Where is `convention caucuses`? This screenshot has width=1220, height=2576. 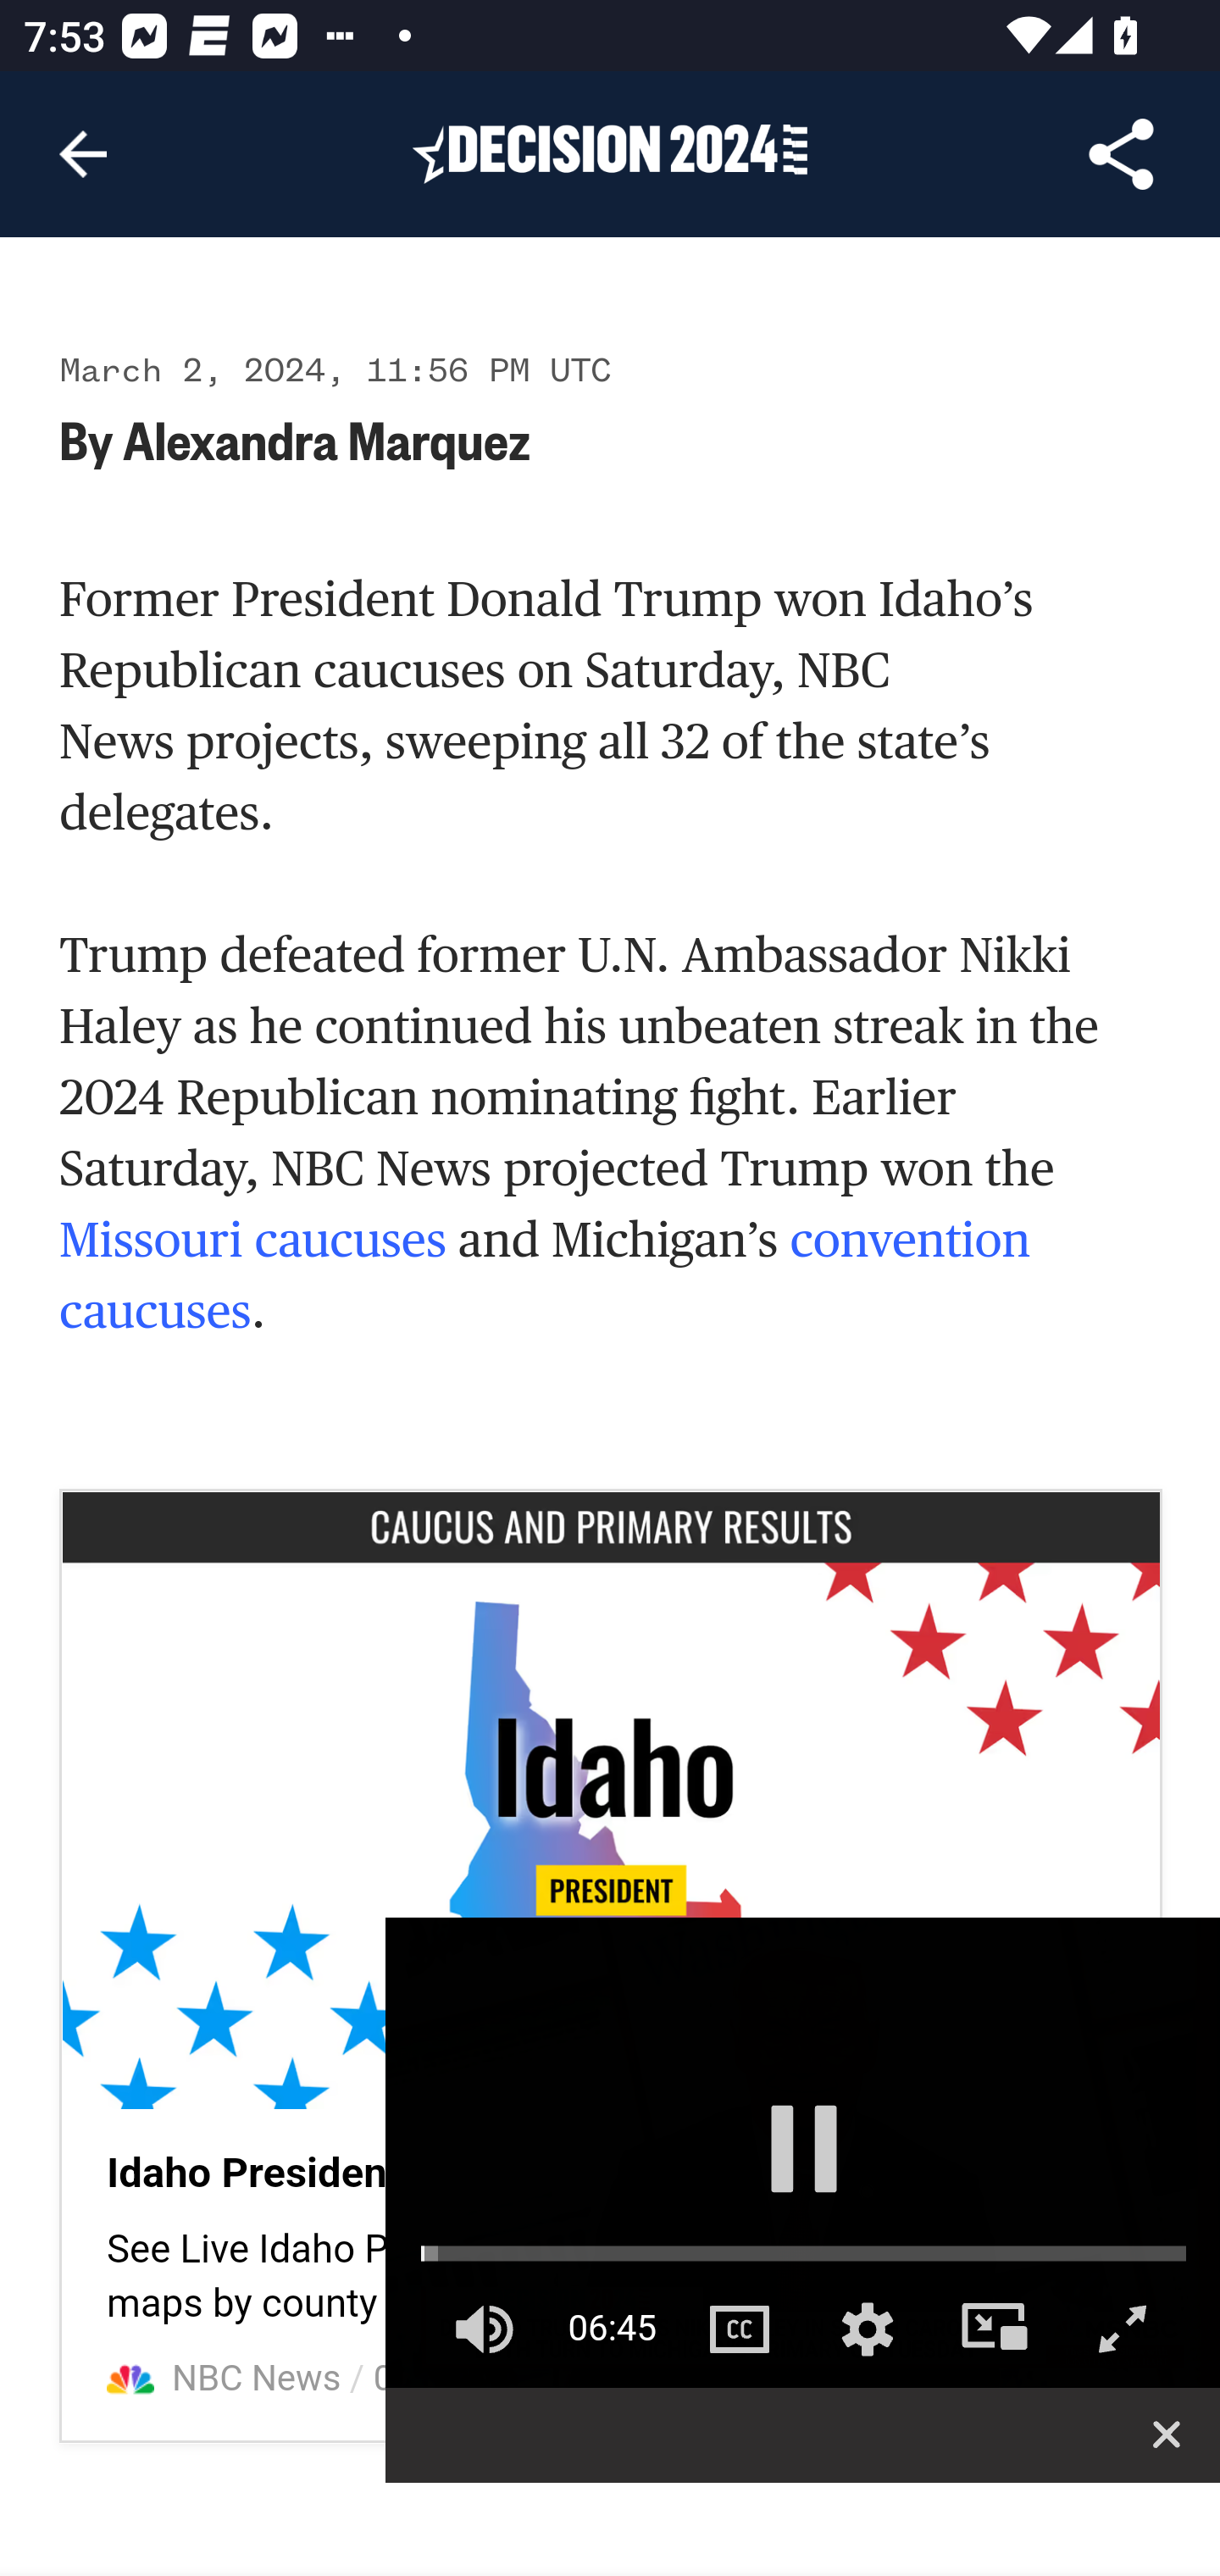
convention caucuses is located at coordinates (546, 1277).